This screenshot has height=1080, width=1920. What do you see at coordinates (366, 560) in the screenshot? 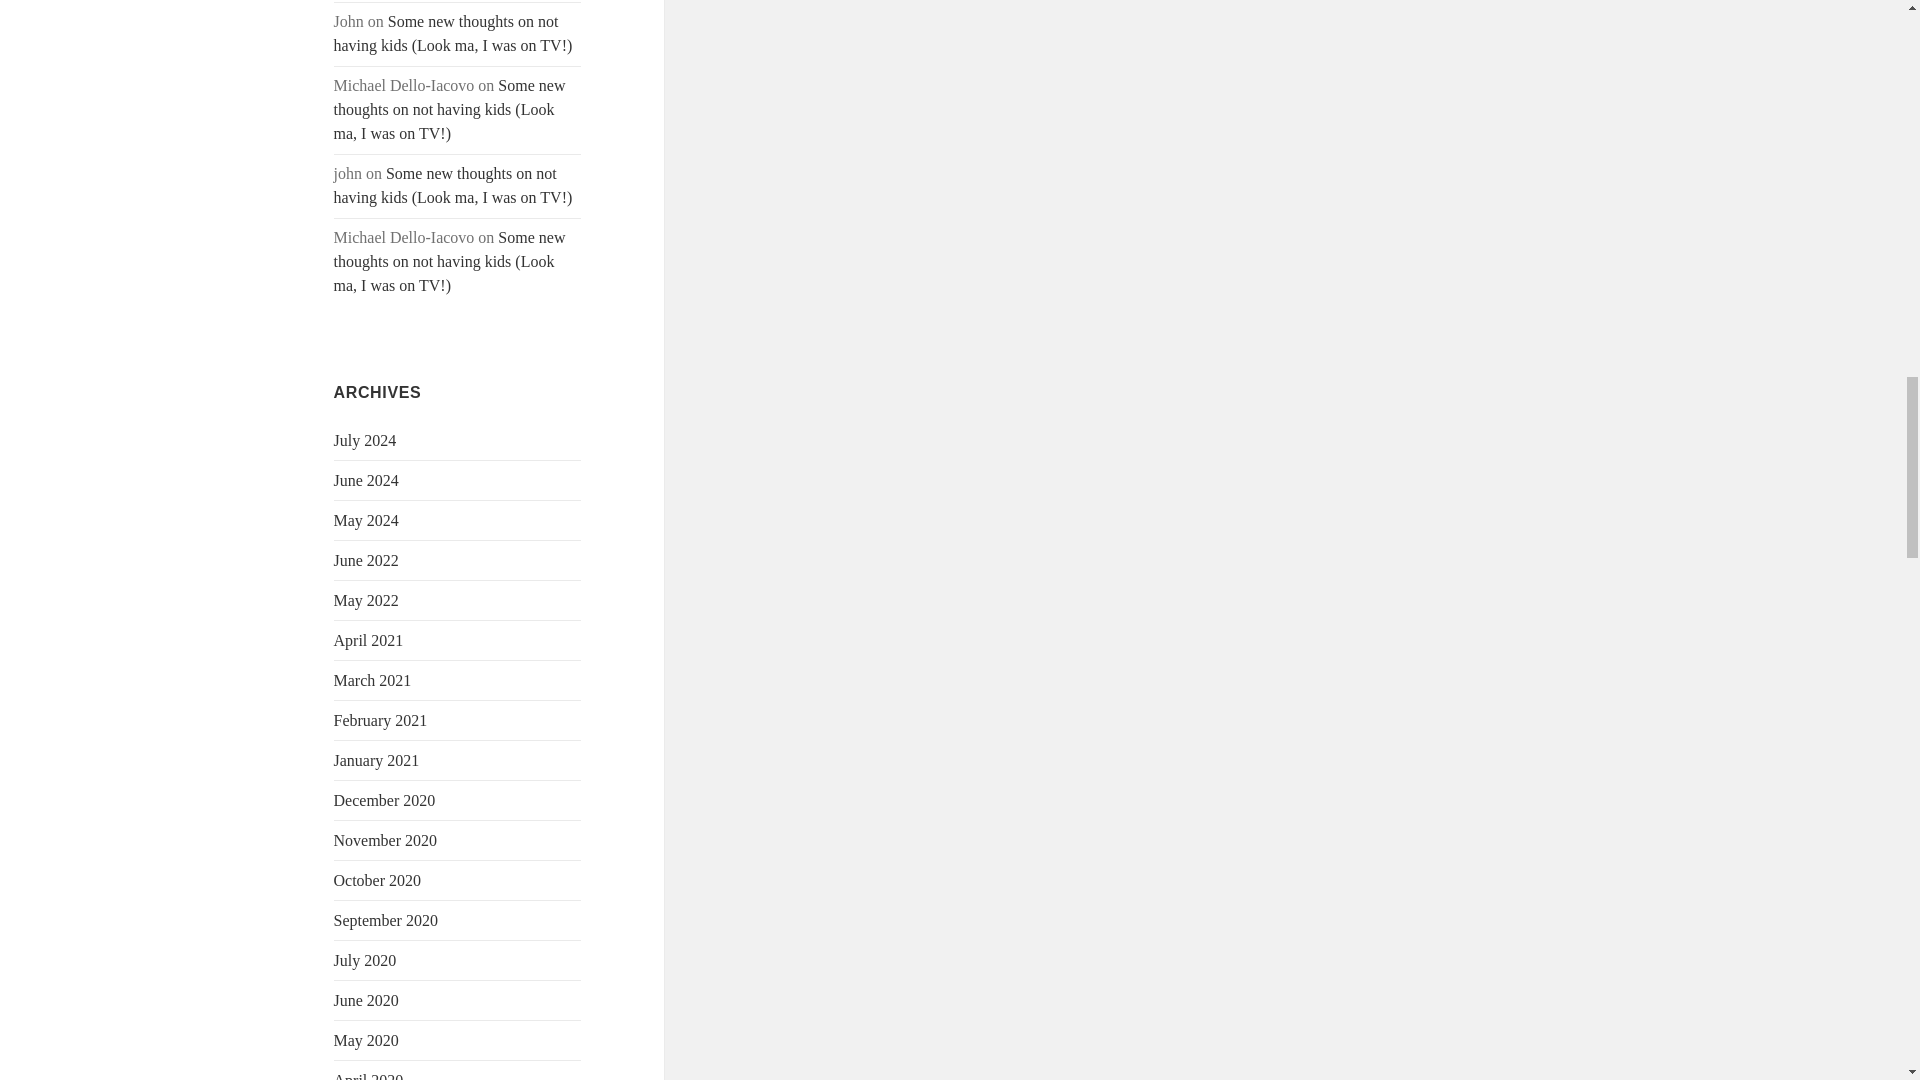
I see `June 2022` at bounding box center [366, 560].